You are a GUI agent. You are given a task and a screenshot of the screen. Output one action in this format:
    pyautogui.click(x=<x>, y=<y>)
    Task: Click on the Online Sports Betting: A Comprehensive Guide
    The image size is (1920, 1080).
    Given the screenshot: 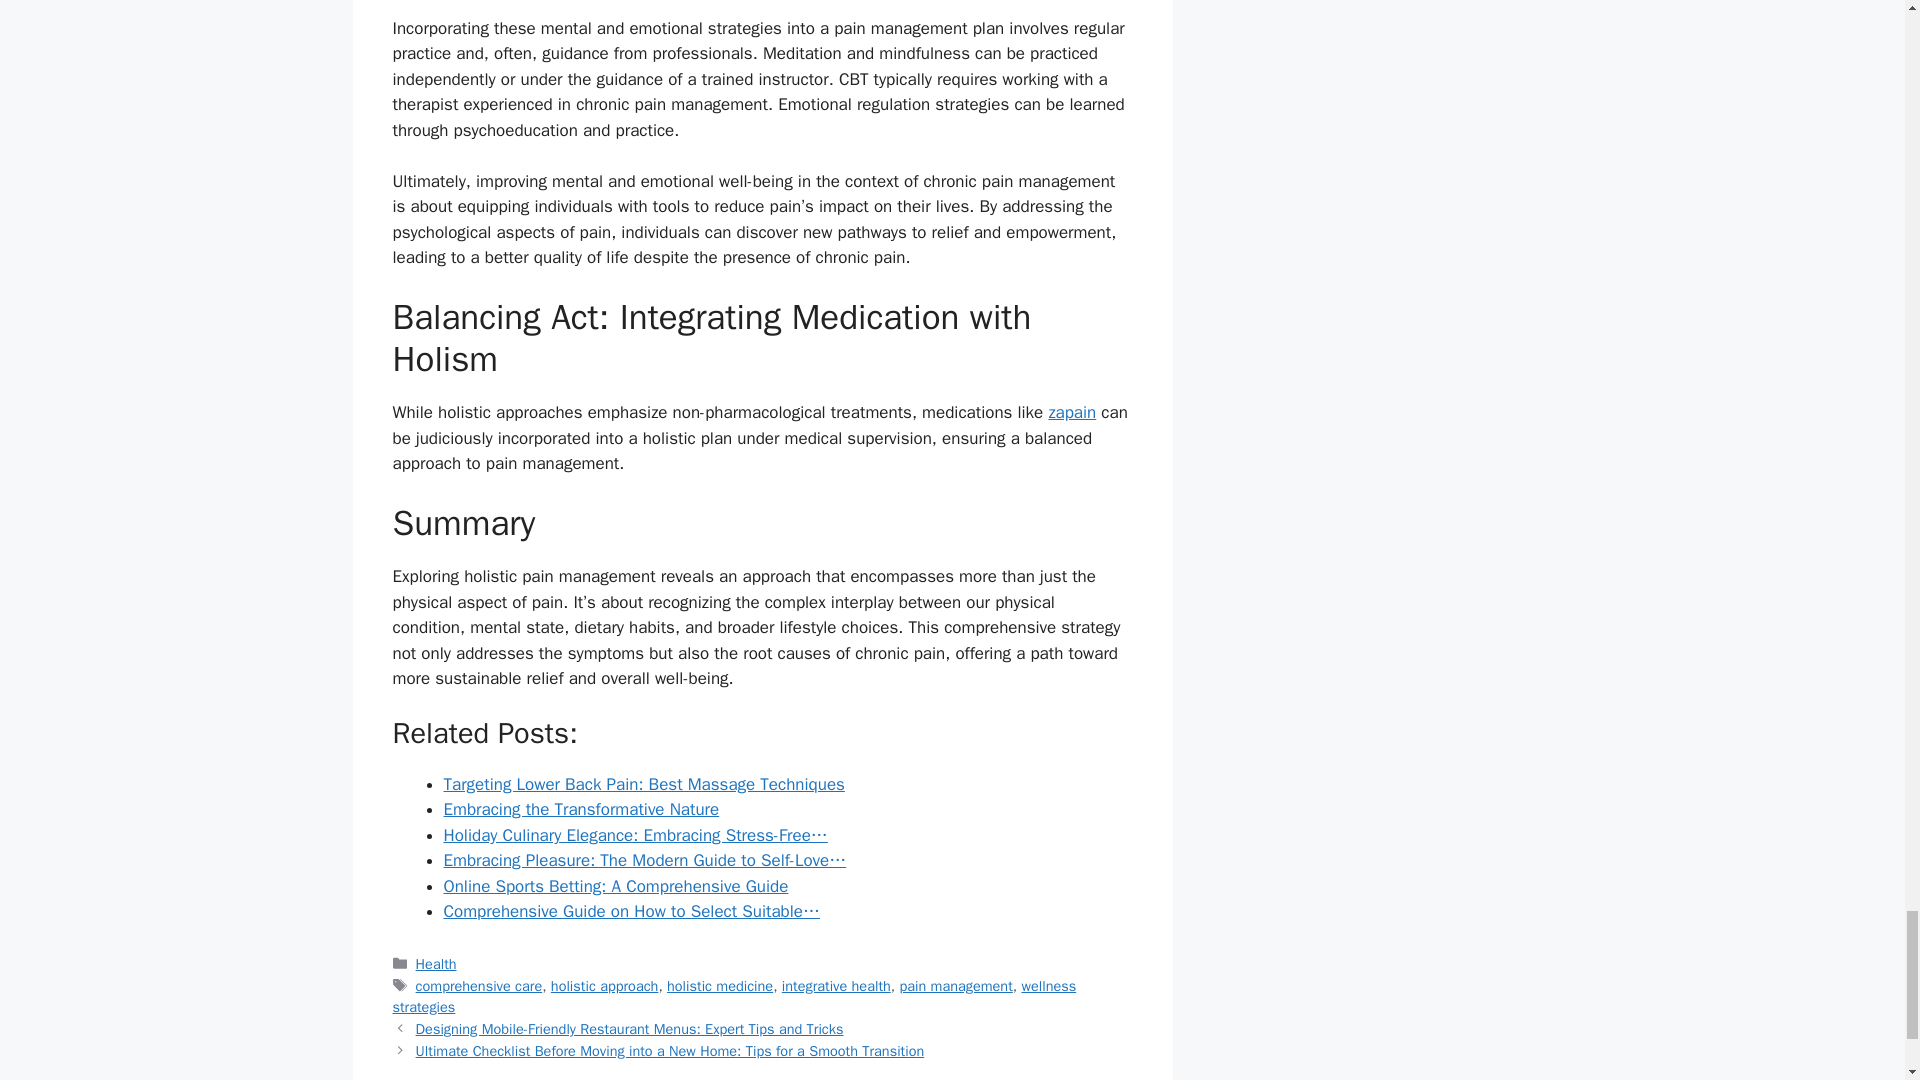 What is the action you would take?
    pyautogui.click(x=616, y=886)
    